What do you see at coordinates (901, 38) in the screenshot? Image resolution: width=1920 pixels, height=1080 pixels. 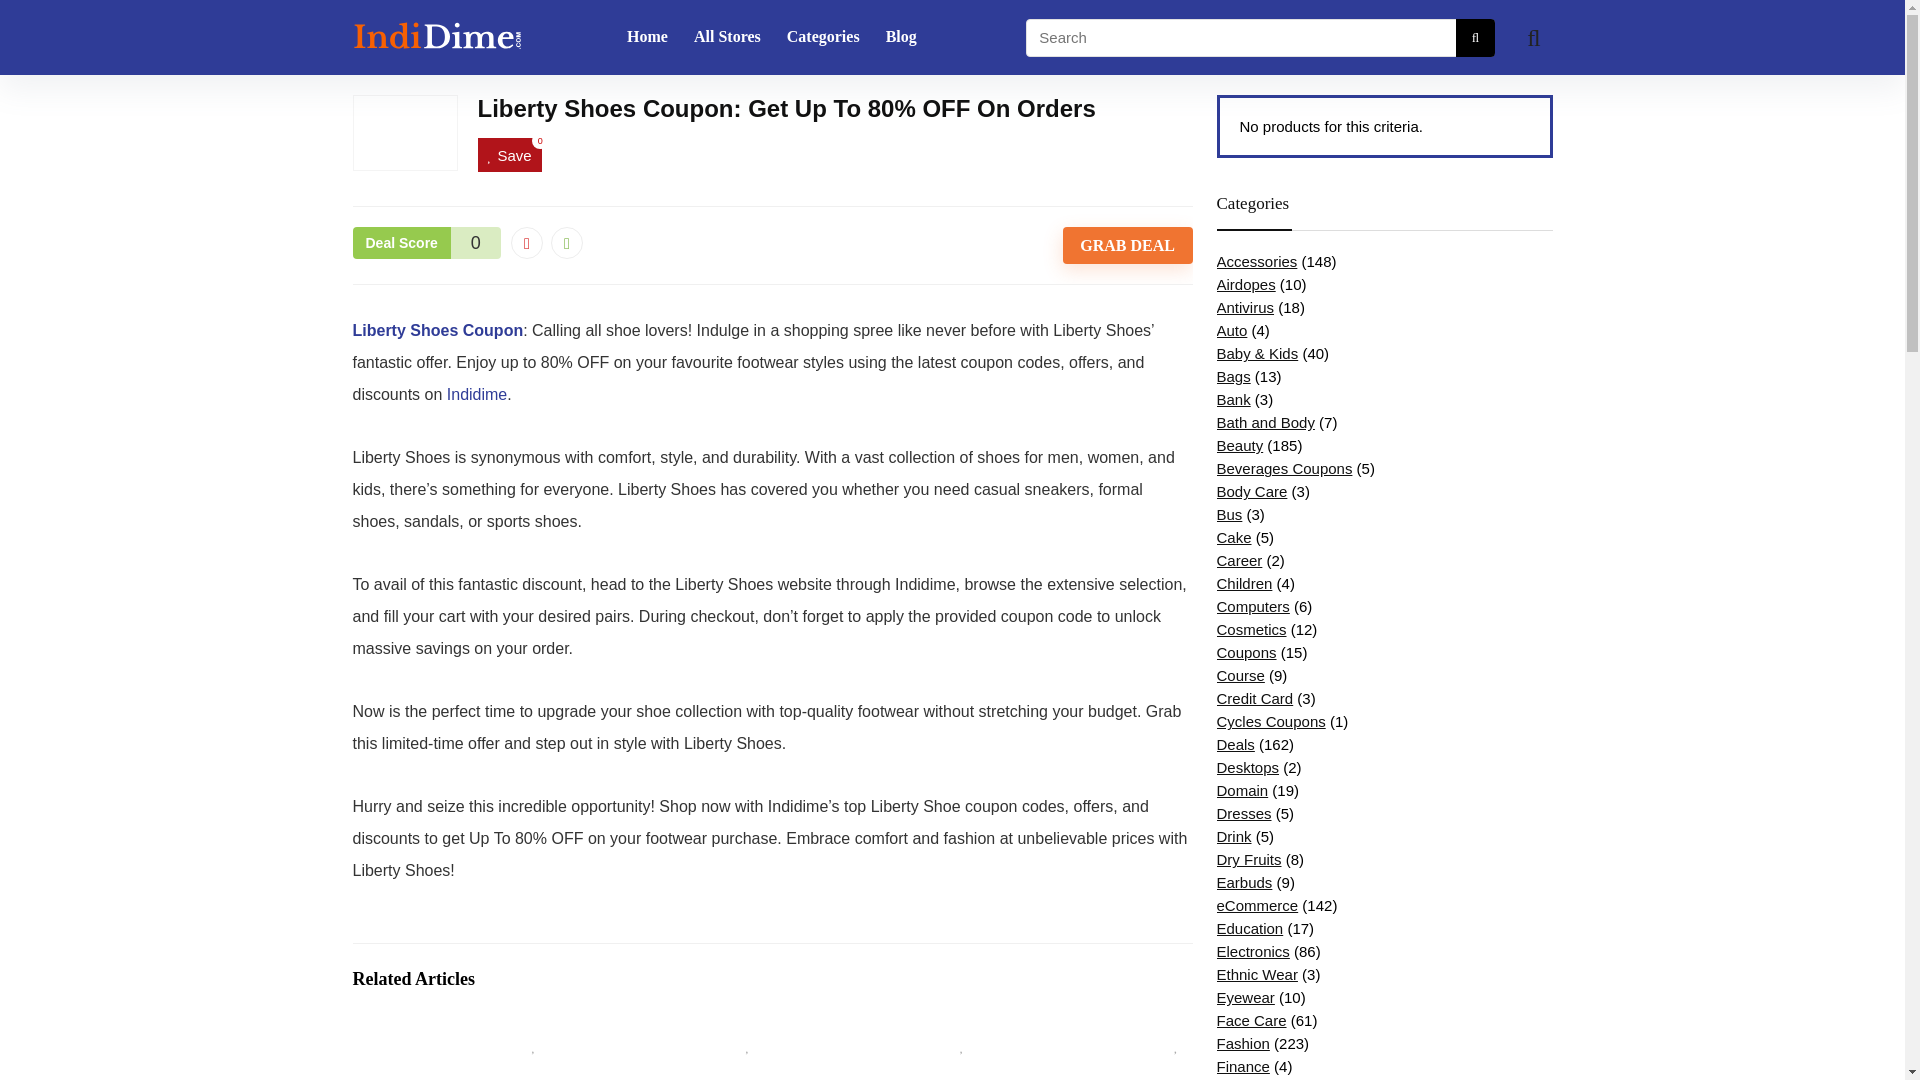 I see `Blog` at bounding box center [901, 38].